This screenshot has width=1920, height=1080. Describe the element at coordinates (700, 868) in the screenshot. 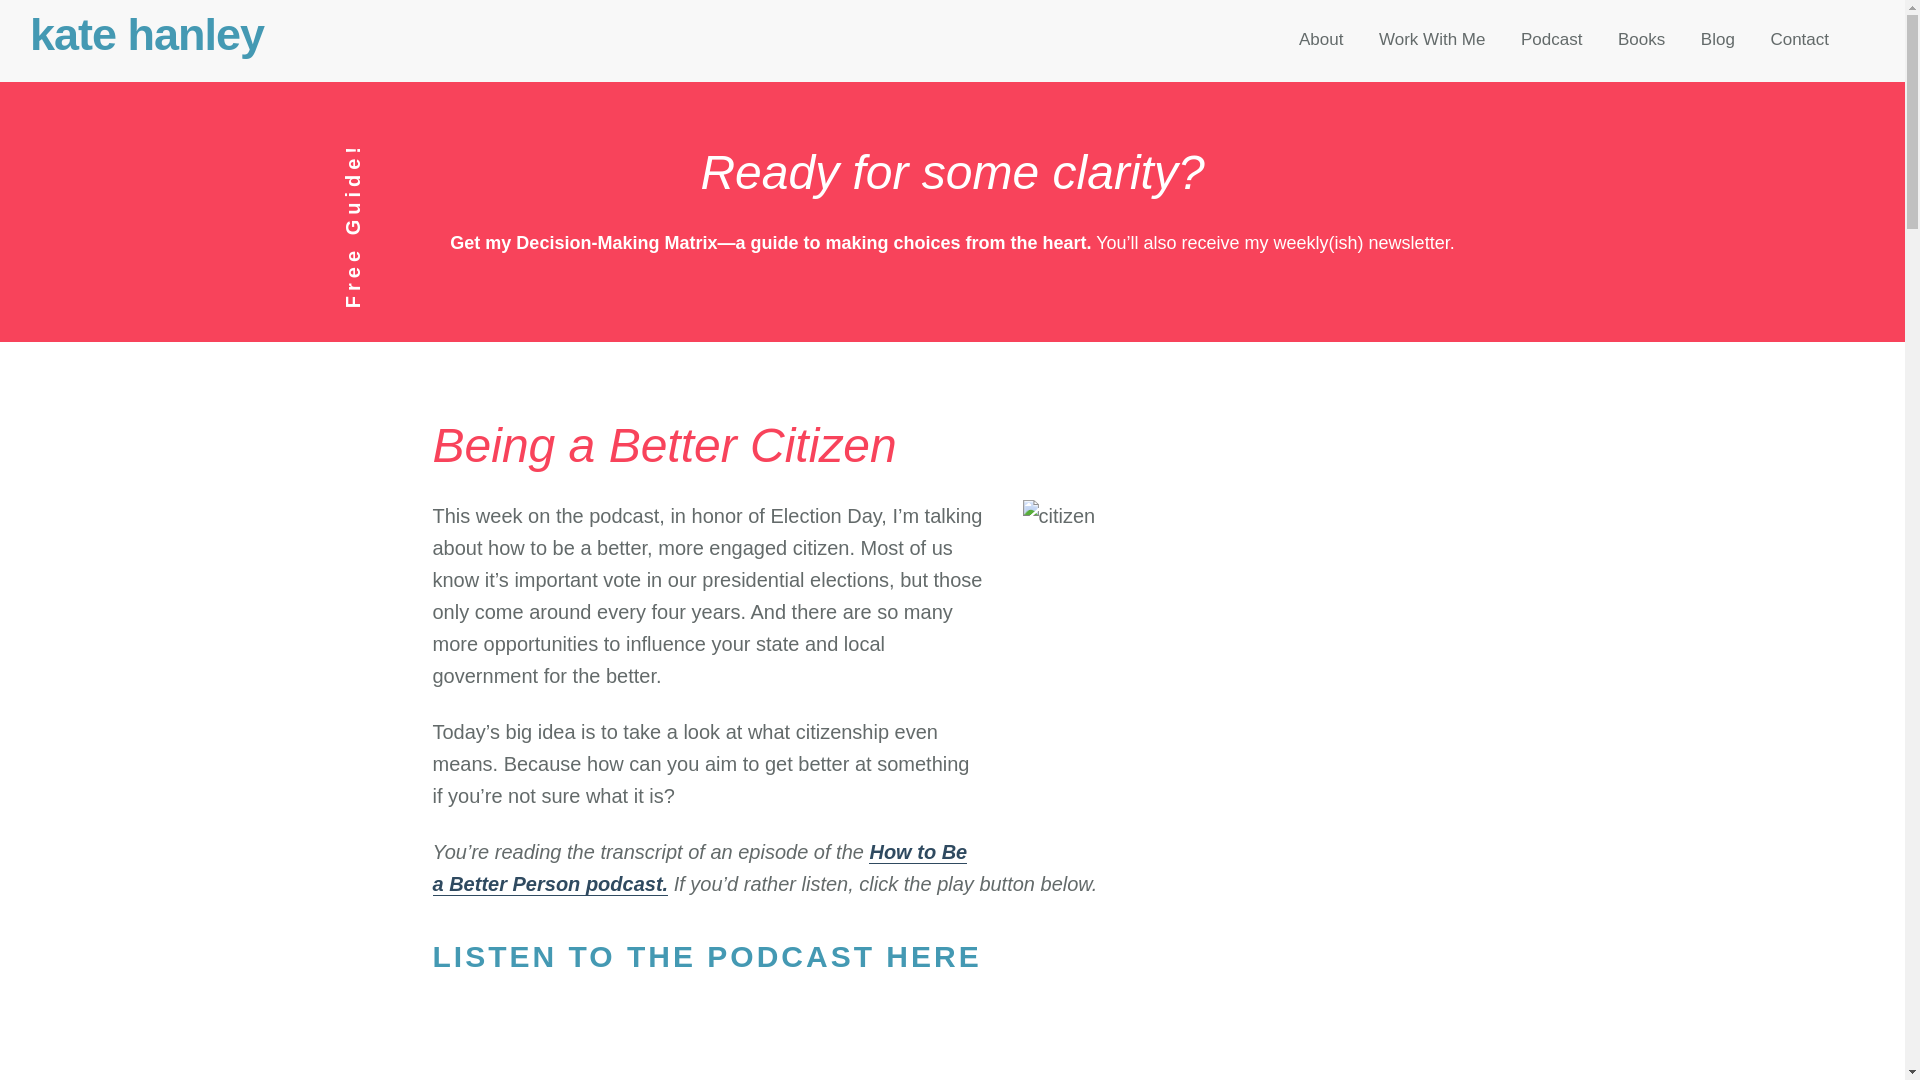

I see `How to Be a Better Person podcast.` at that location.